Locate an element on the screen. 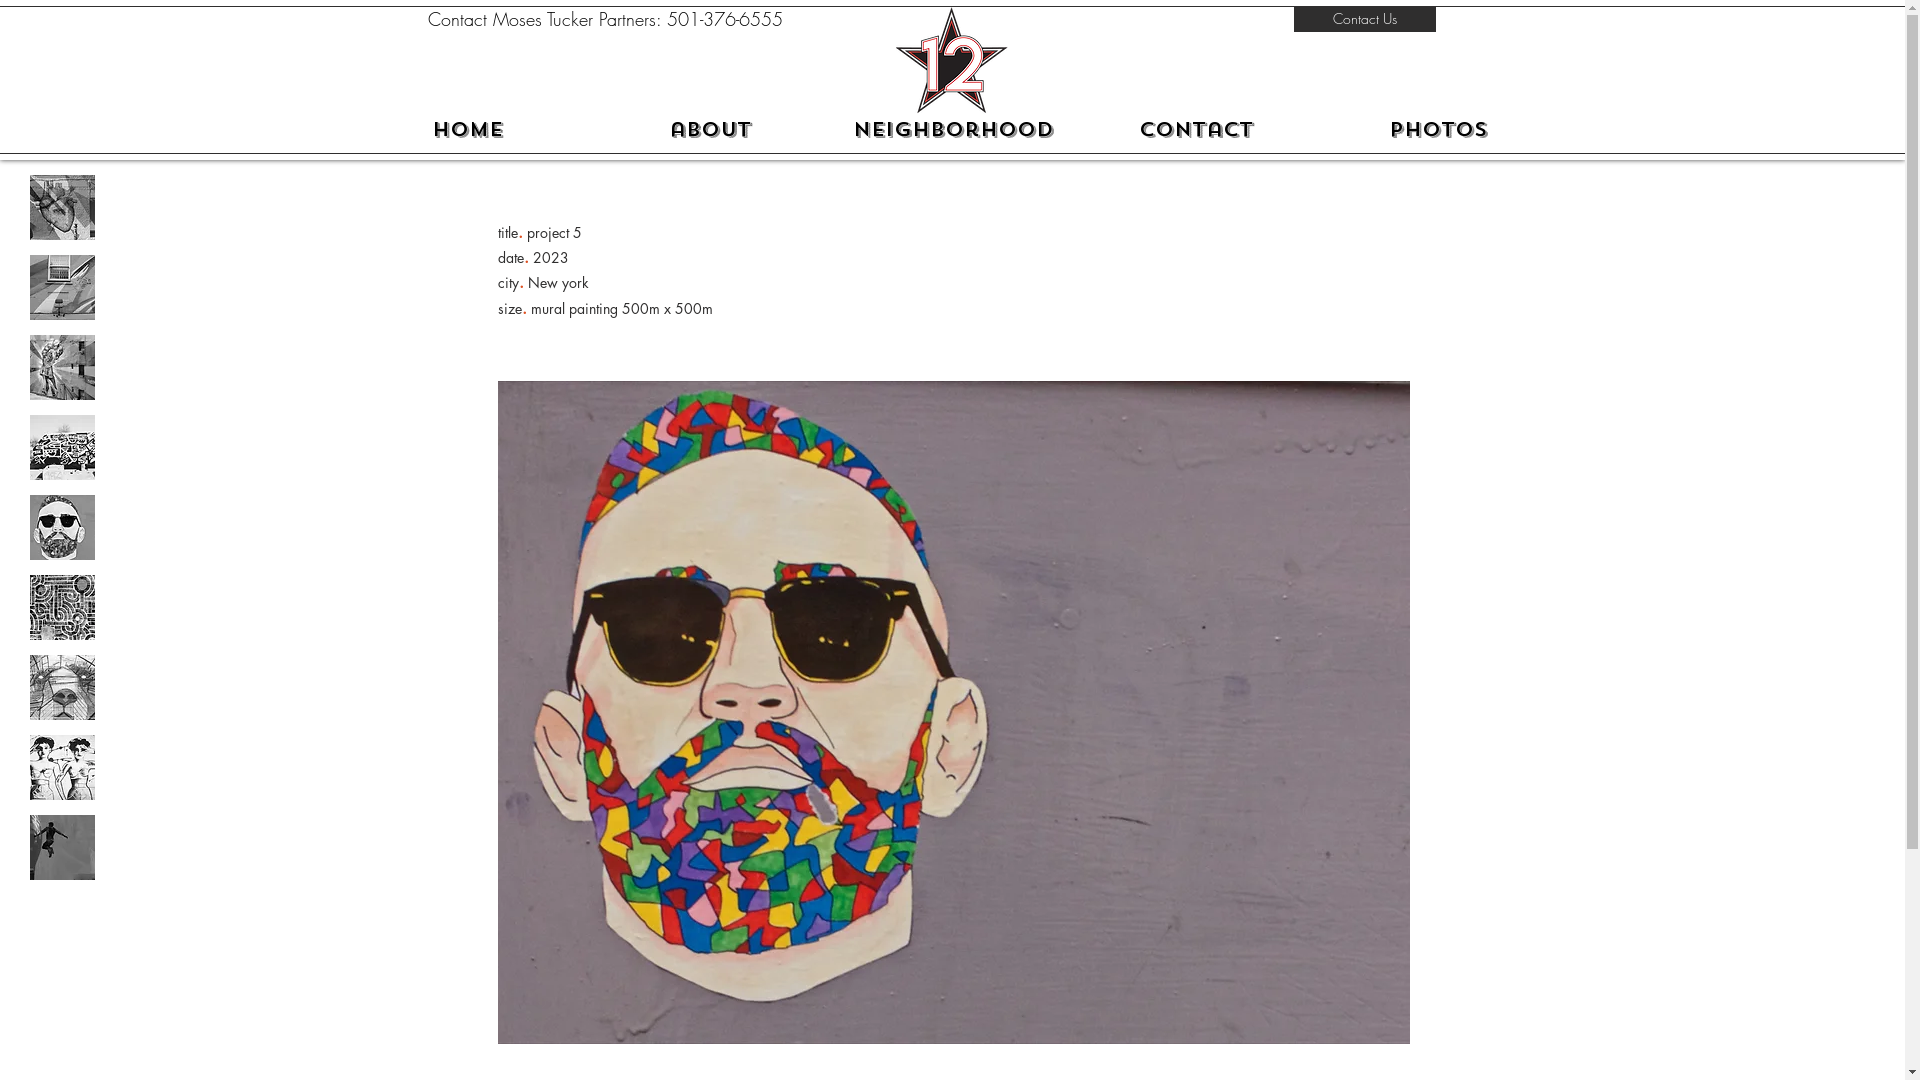 This screenshot has height=1080, width=1920. about is located at coordinates (710, 130).